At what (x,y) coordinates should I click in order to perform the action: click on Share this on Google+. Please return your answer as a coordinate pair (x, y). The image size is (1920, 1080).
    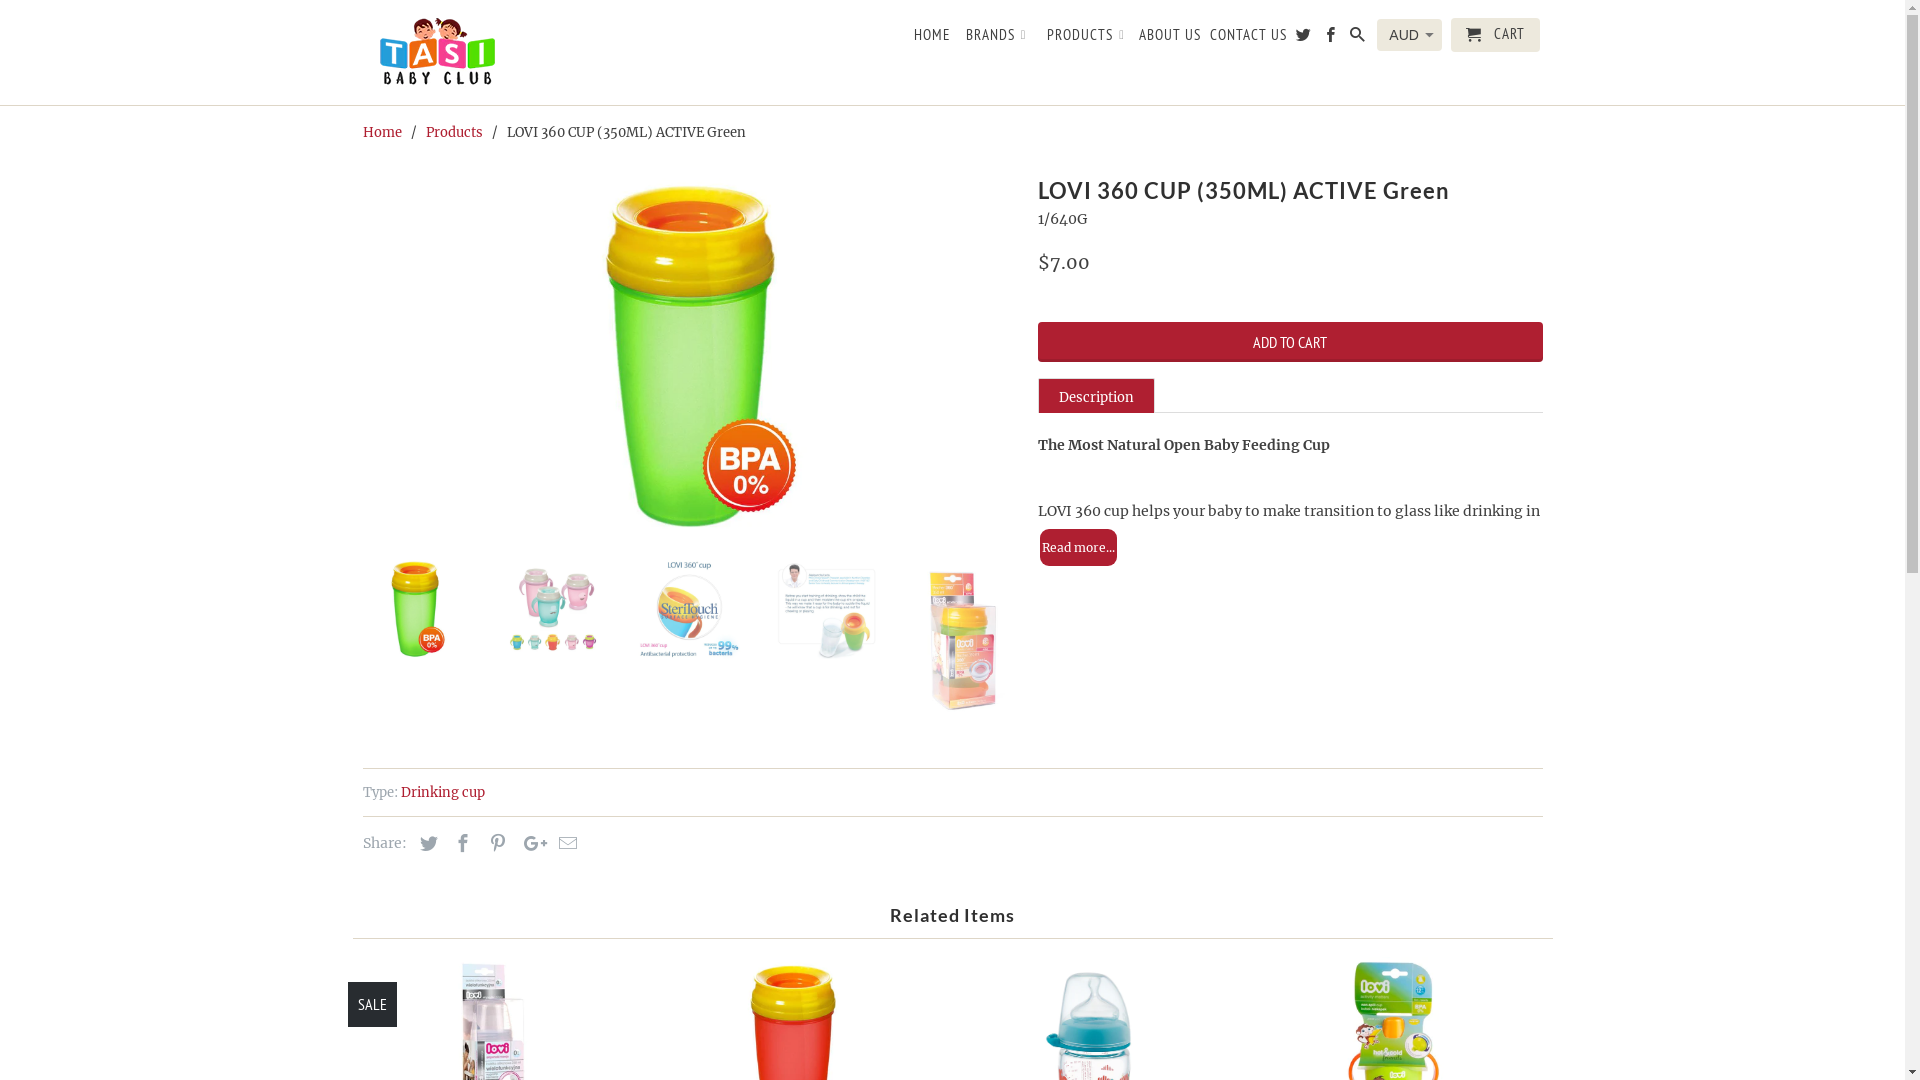
    Looking at the image, I should click on (530, 844).